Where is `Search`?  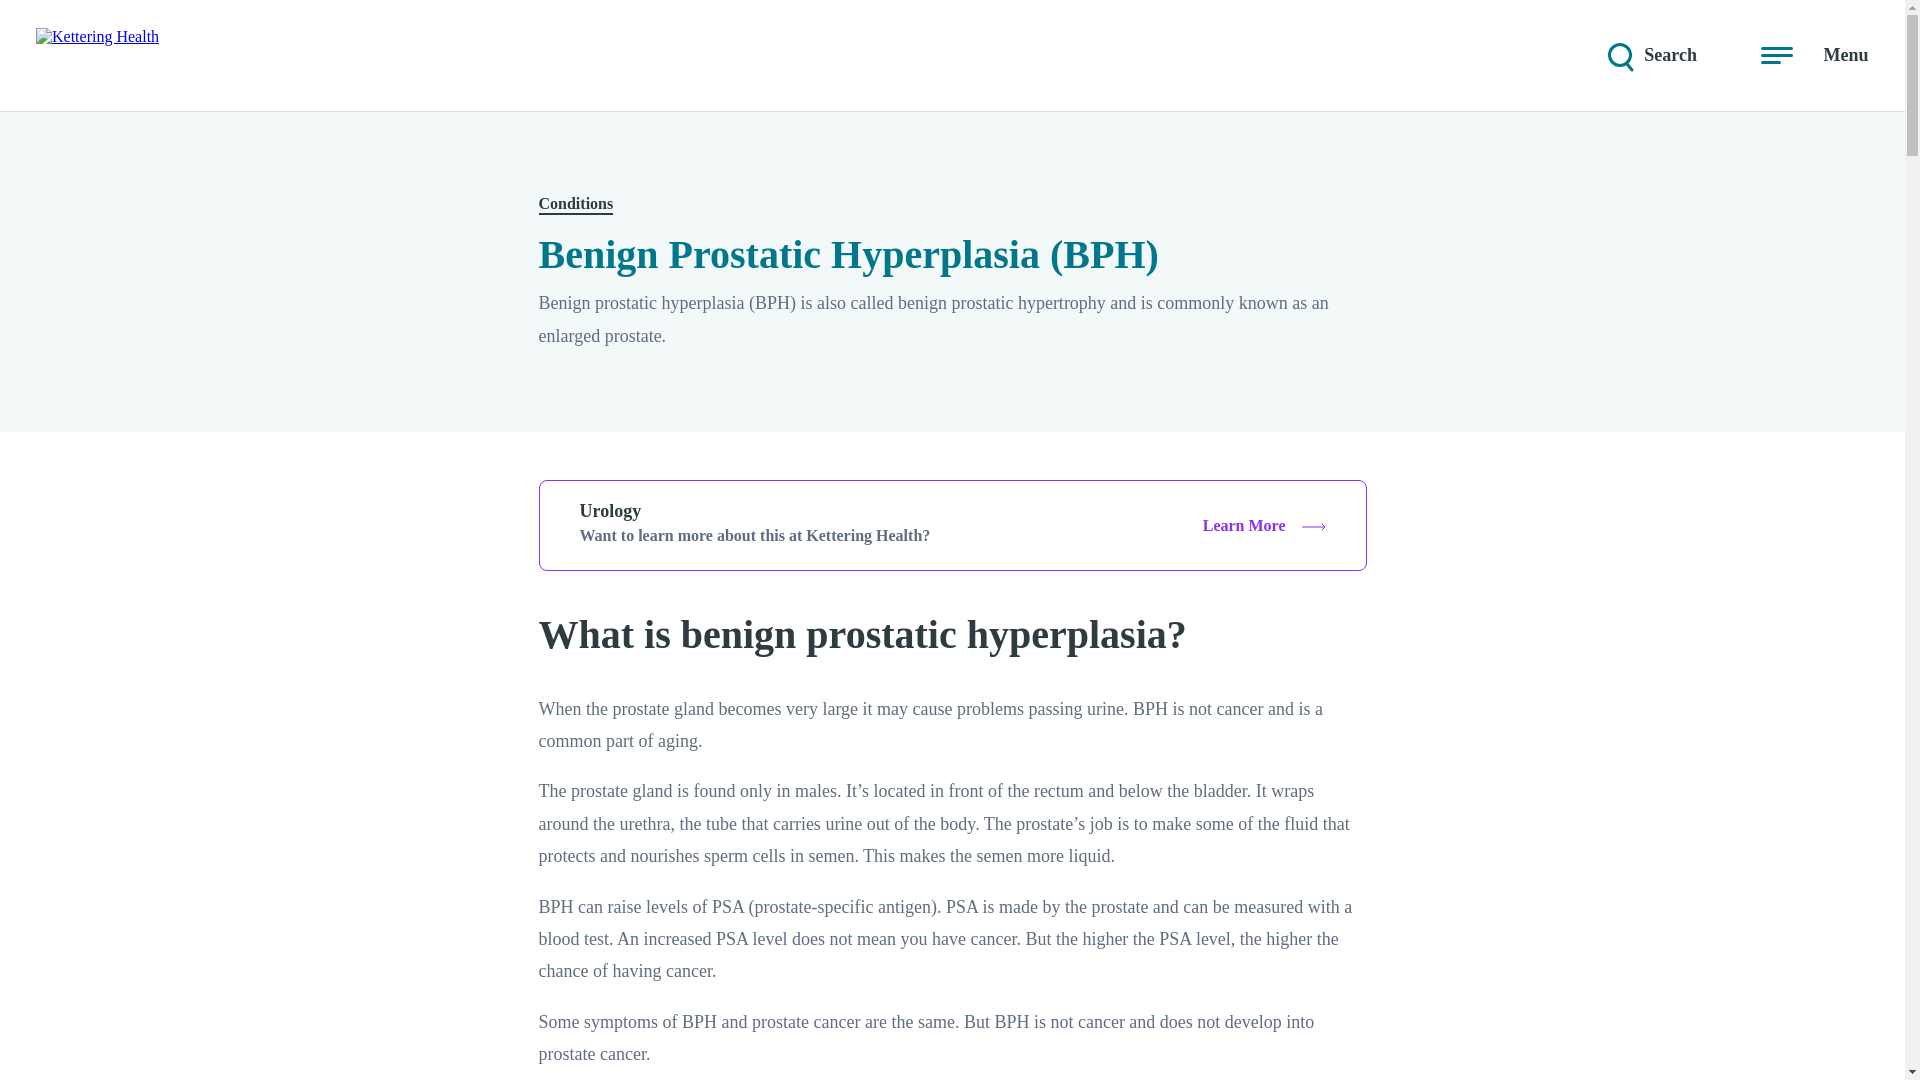 Search is located at coordinates (1650, 56).